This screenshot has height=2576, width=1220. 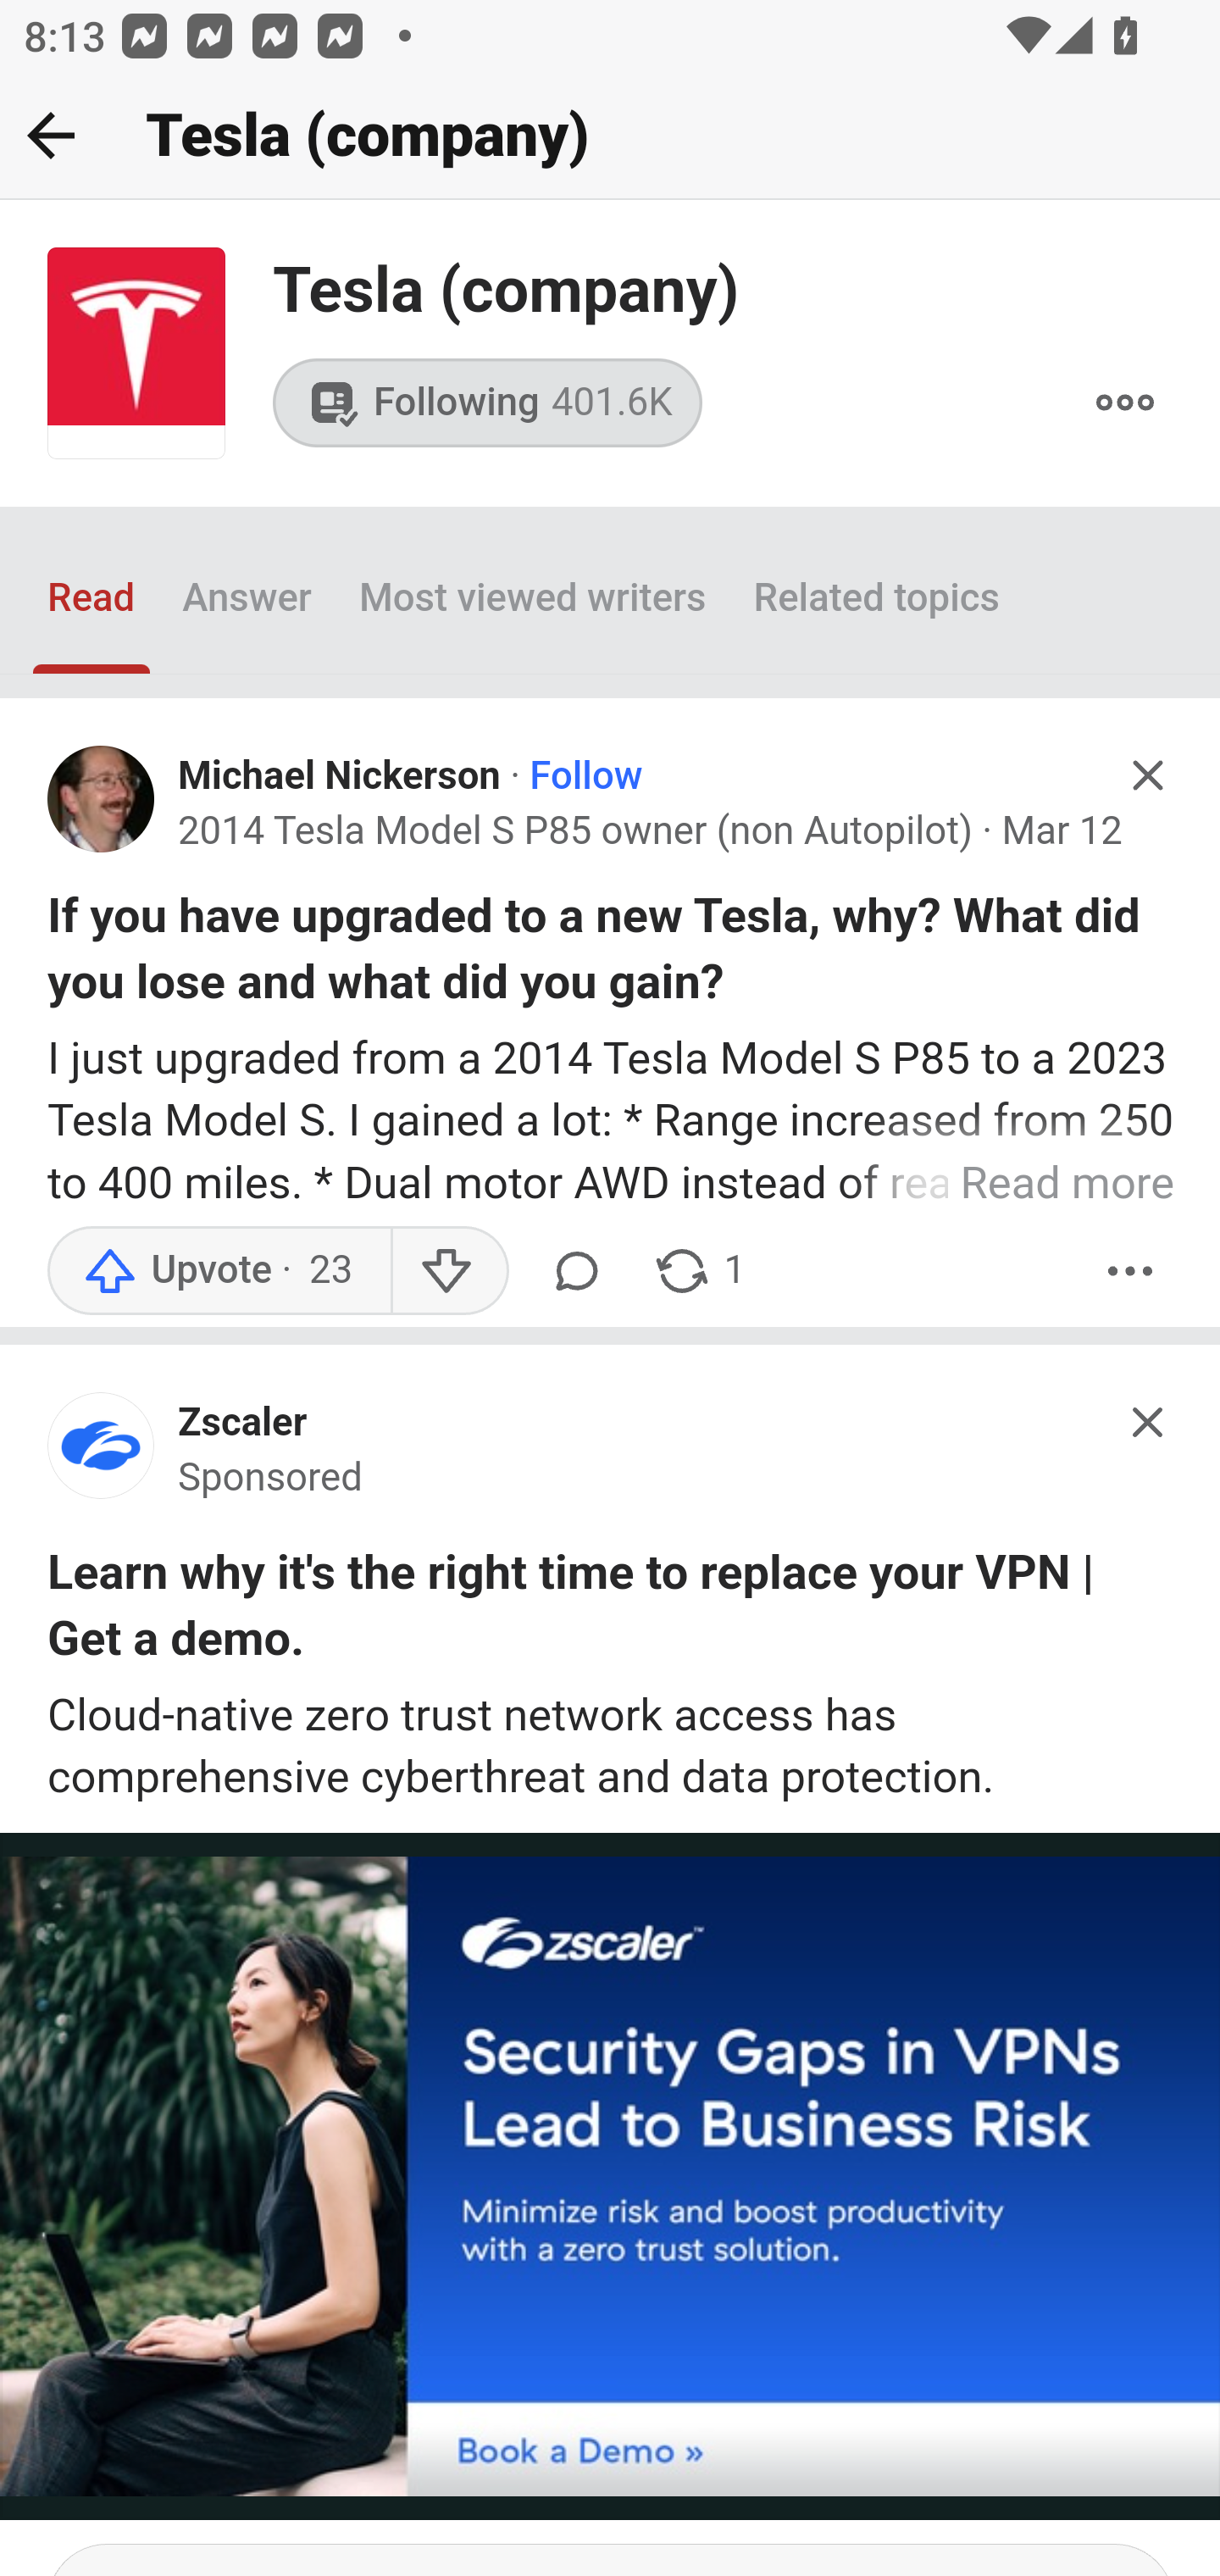 What do you see at coordinates (698, 1273) in the screenshot?
I see `1 share` at bounding box center [698, 1273].